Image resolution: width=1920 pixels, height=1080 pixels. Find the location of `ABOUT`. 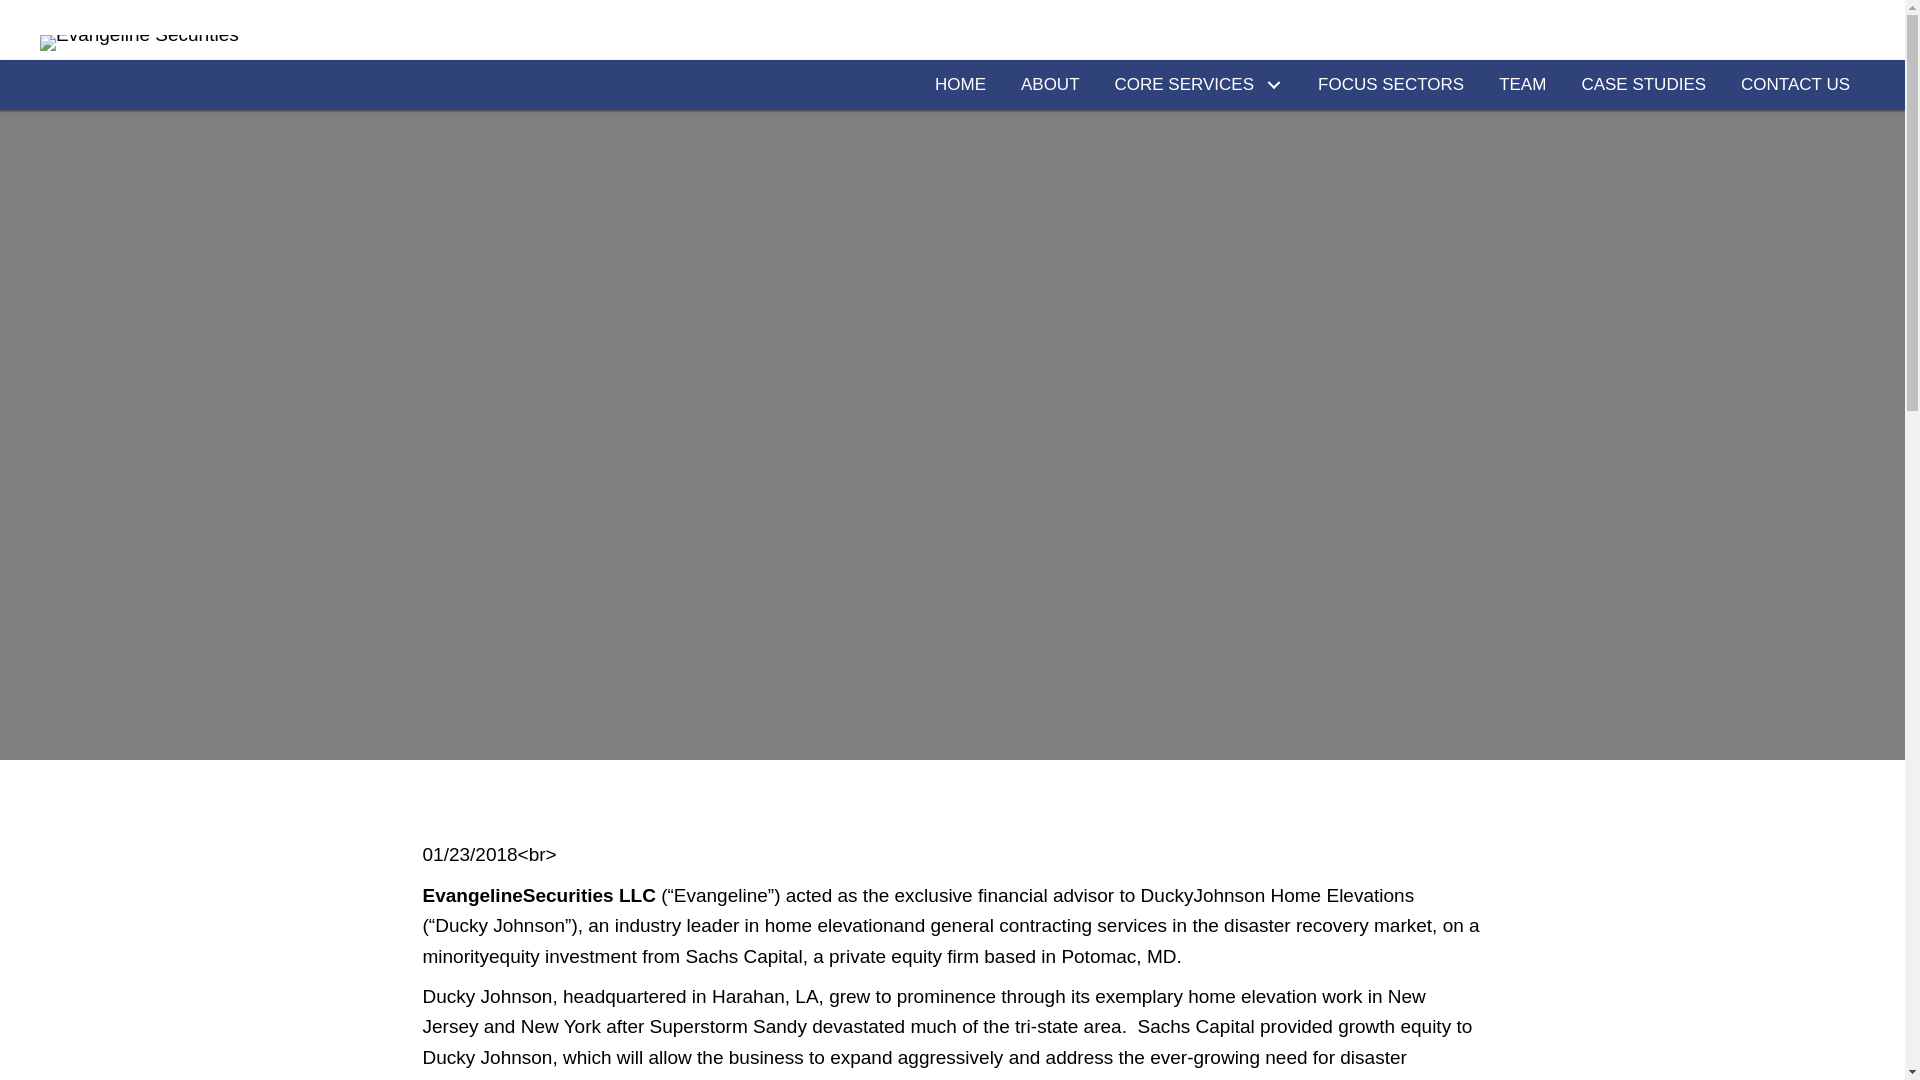

ABOUT is located at coordinates (1050, 85).